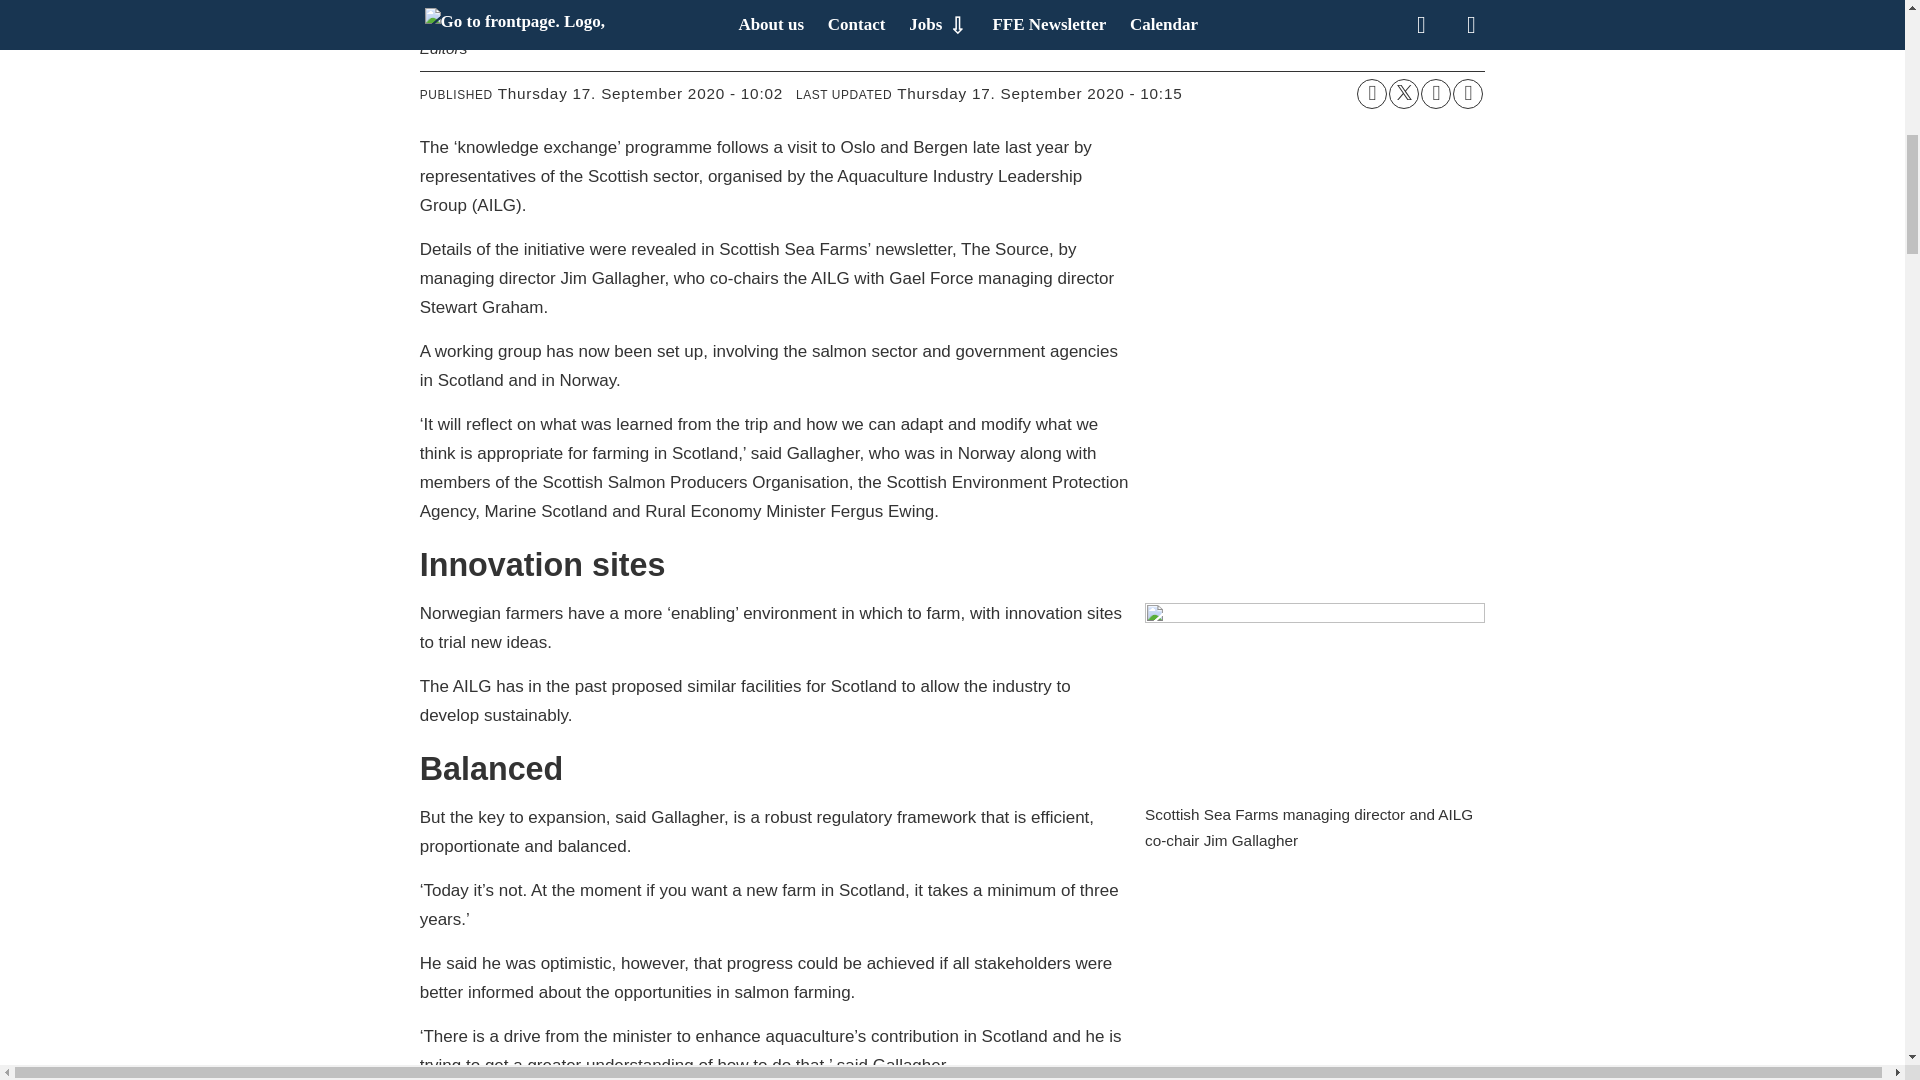 The width and height of the screenshot is (1920, 1080). Describe the element at coordinates (640, 94) in the screenshot. I see `Published thursday 17. September 2020 - 10:02` at that location.